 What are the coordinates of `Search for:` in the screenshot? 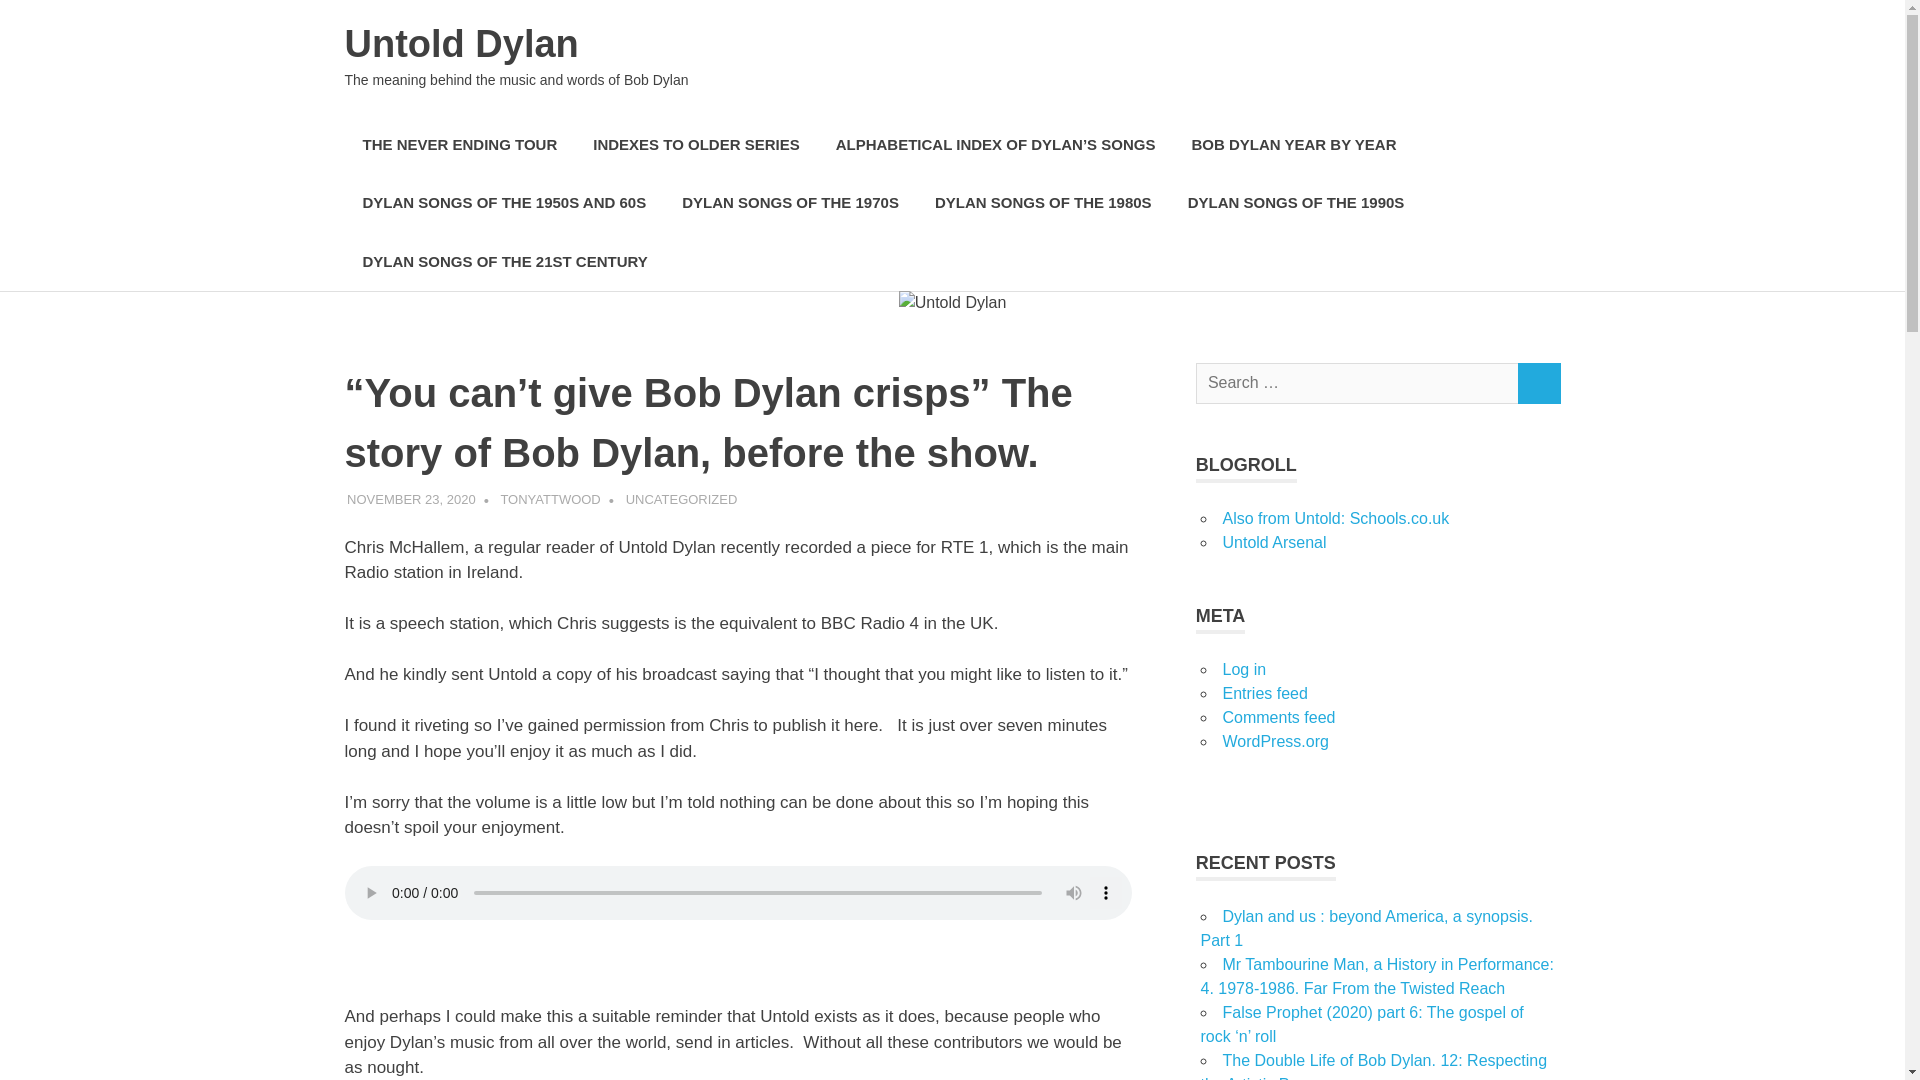 It's located at (1357, 382).